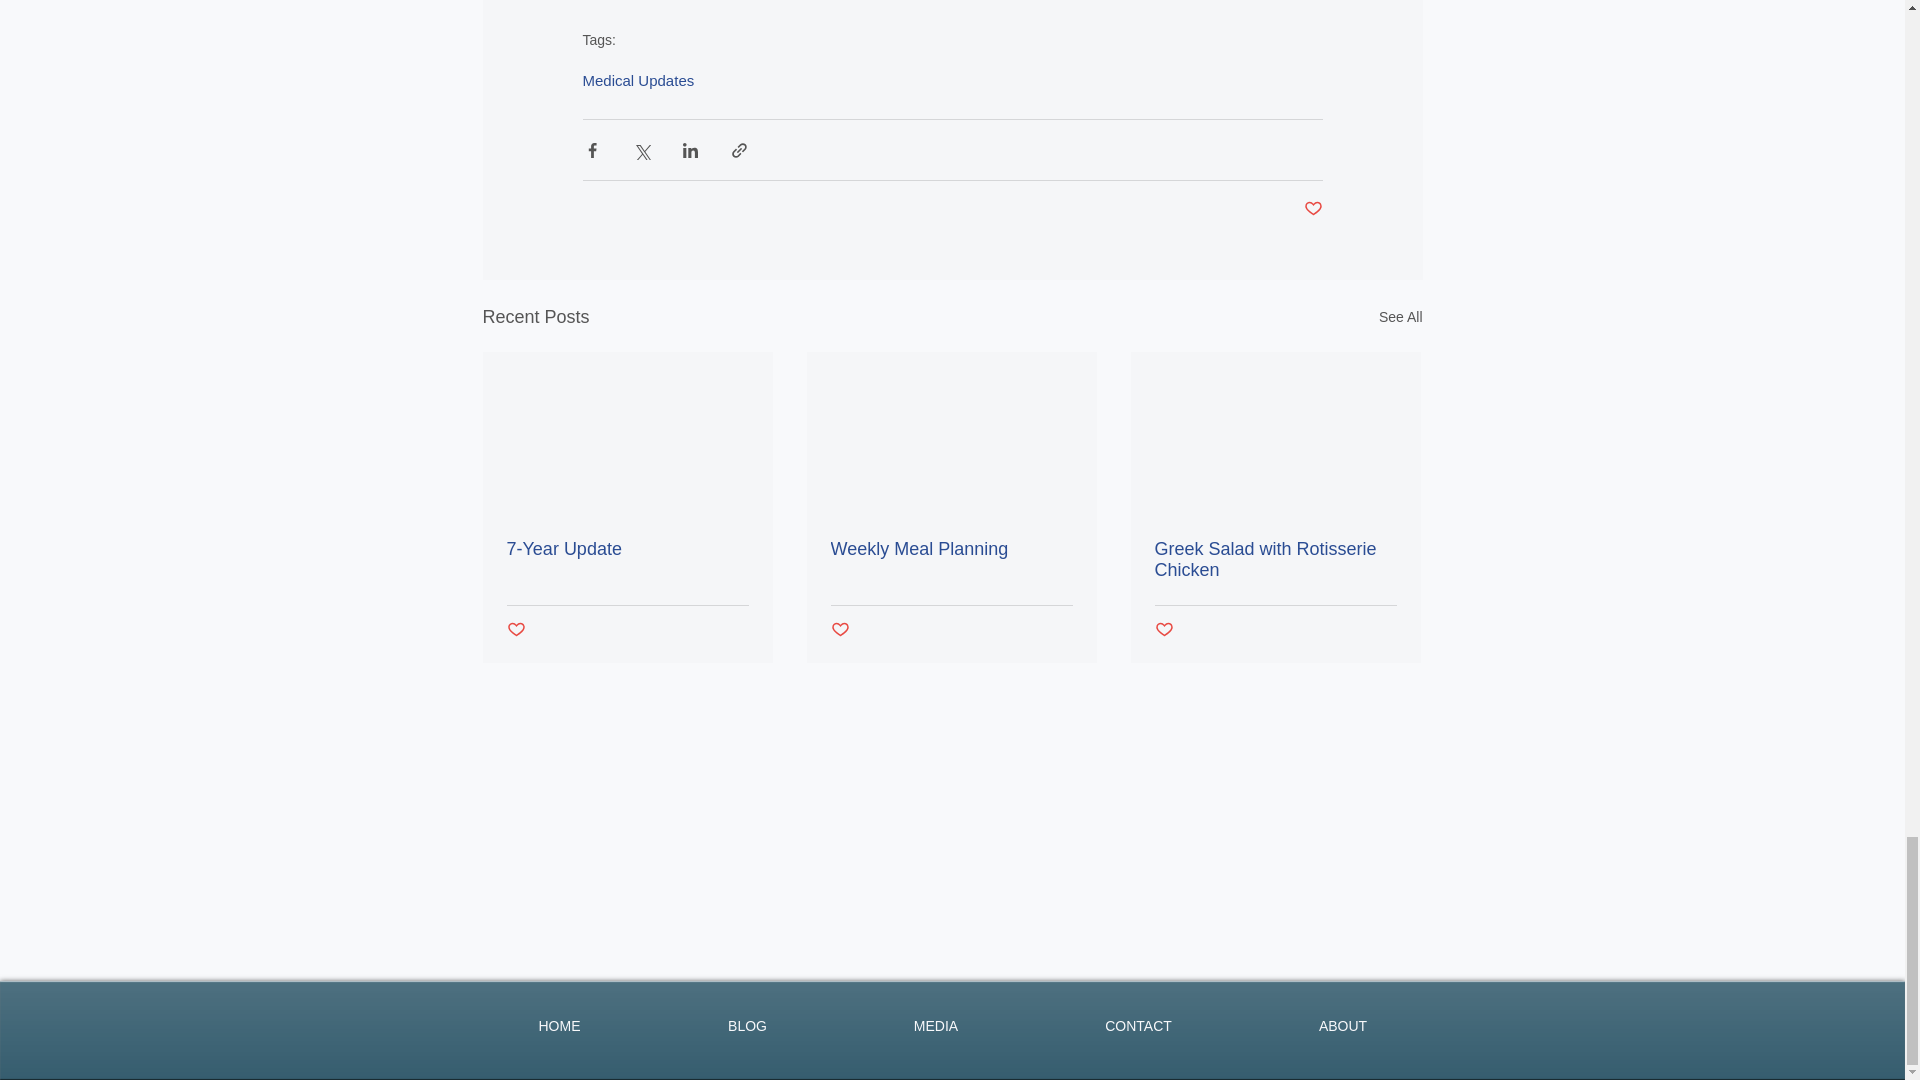 The width and height of the screenshot is (1920, 1080). I want to click on BLOG, so click(747, 1026).